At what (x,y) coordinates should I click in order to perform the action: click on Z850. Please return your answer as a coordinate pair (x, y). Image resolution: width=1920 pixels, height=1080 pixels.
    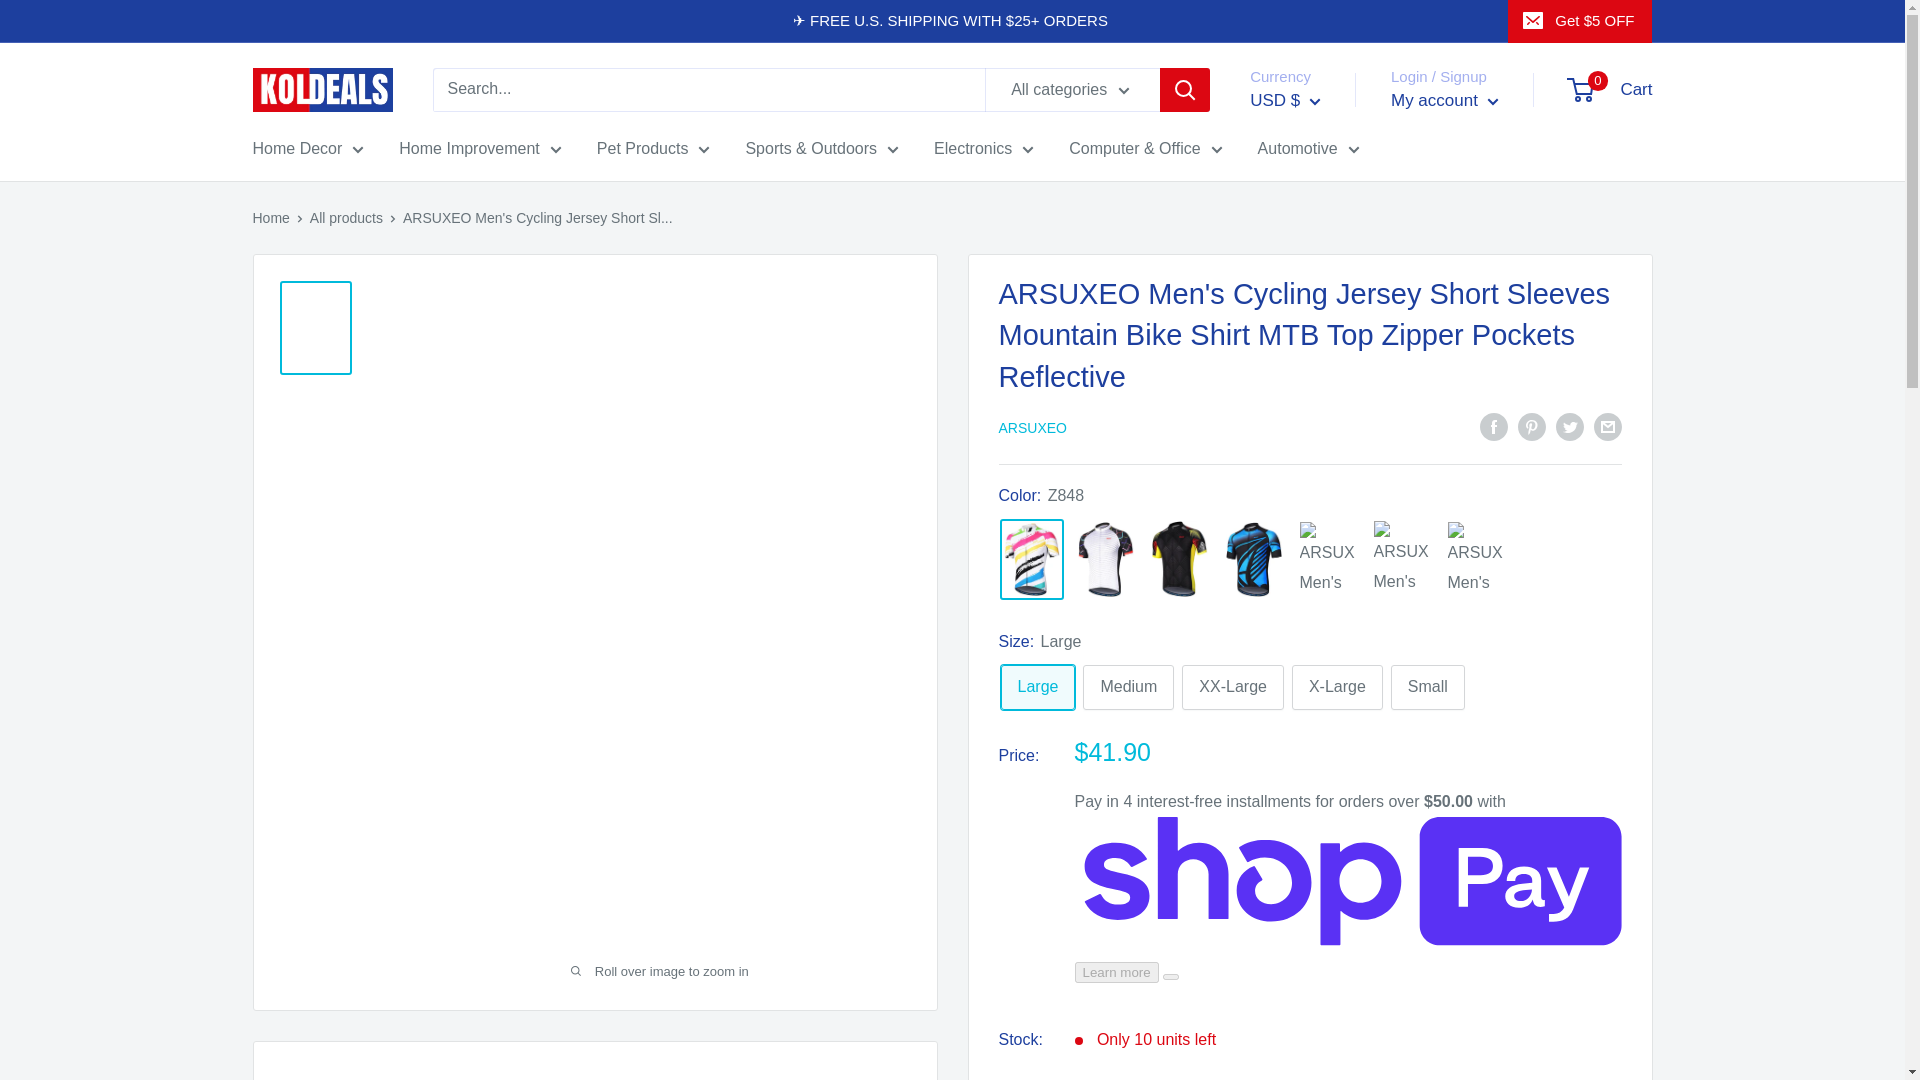
    Looking at the image, I should click on (1180, 558).